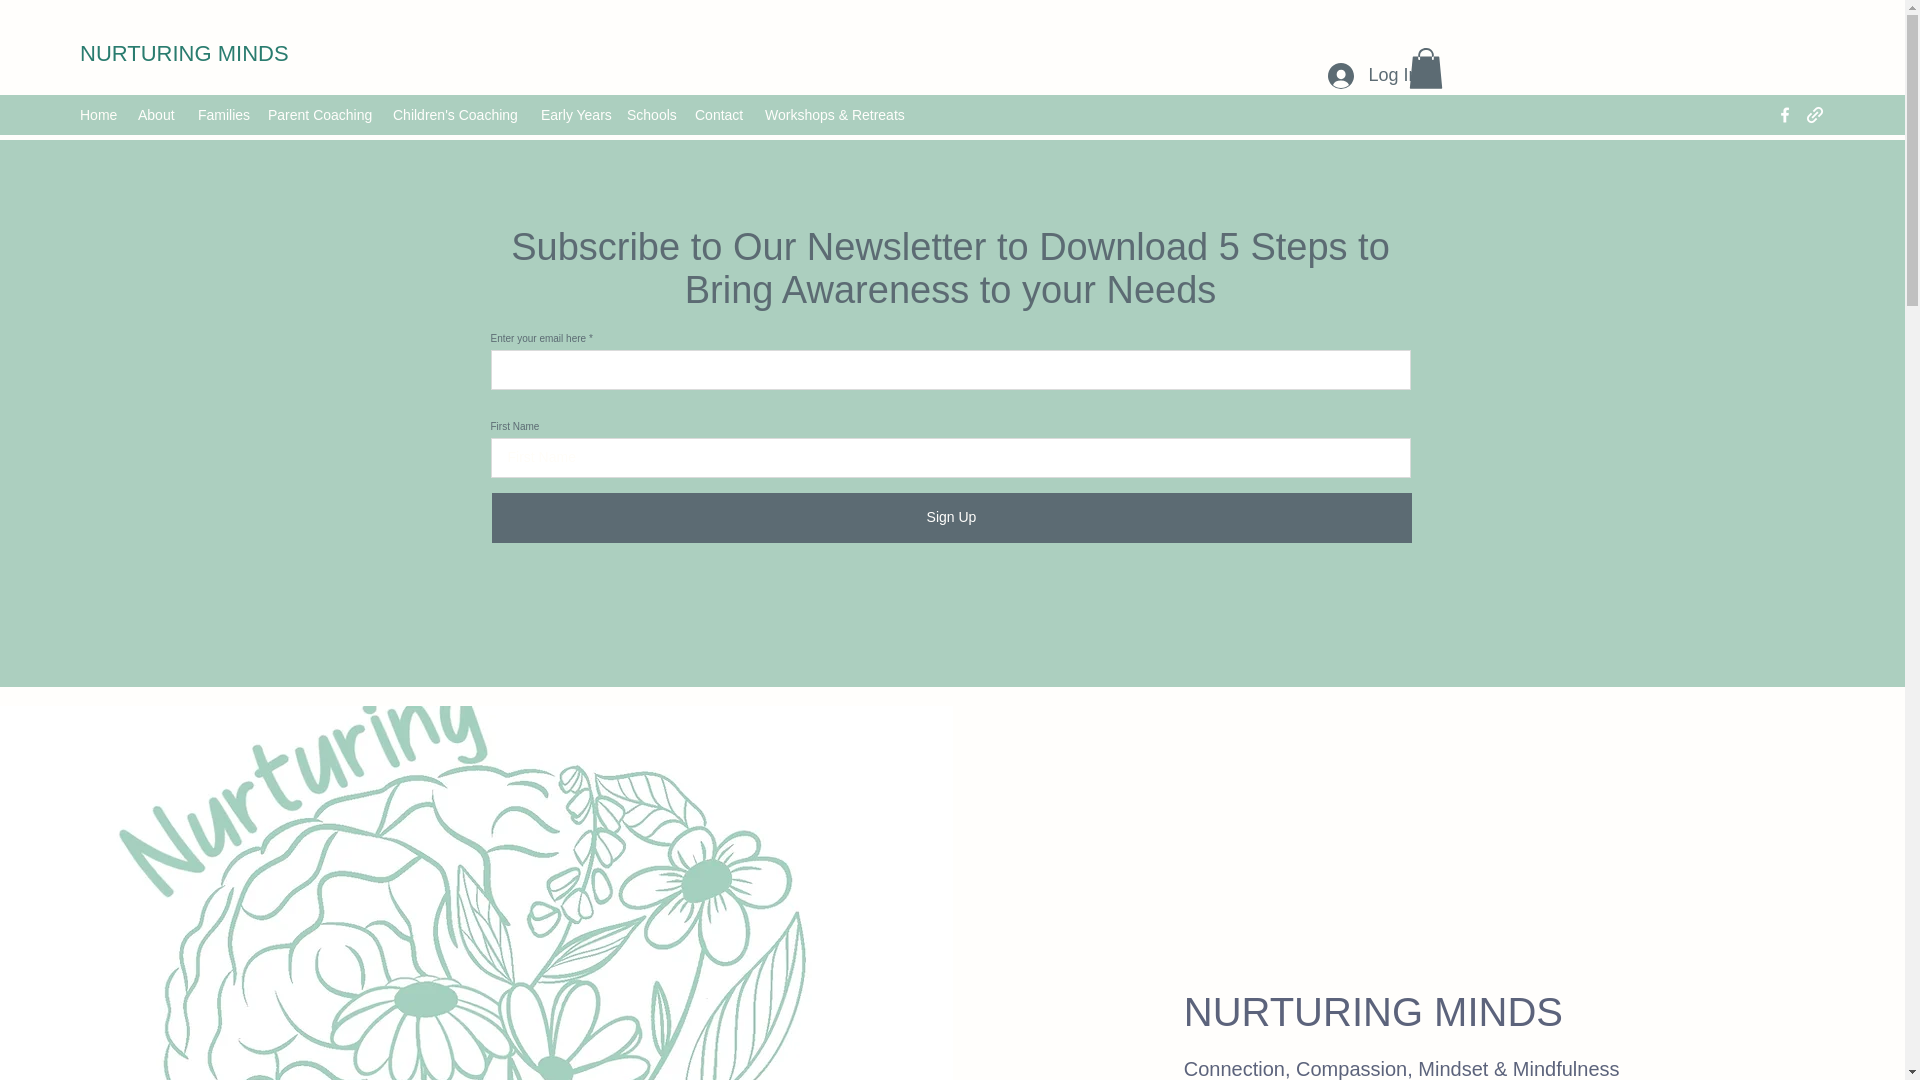  What do you see at coordinates (222, 114) in the screenshot?
I see `Families` at bounding box center [222, 114].